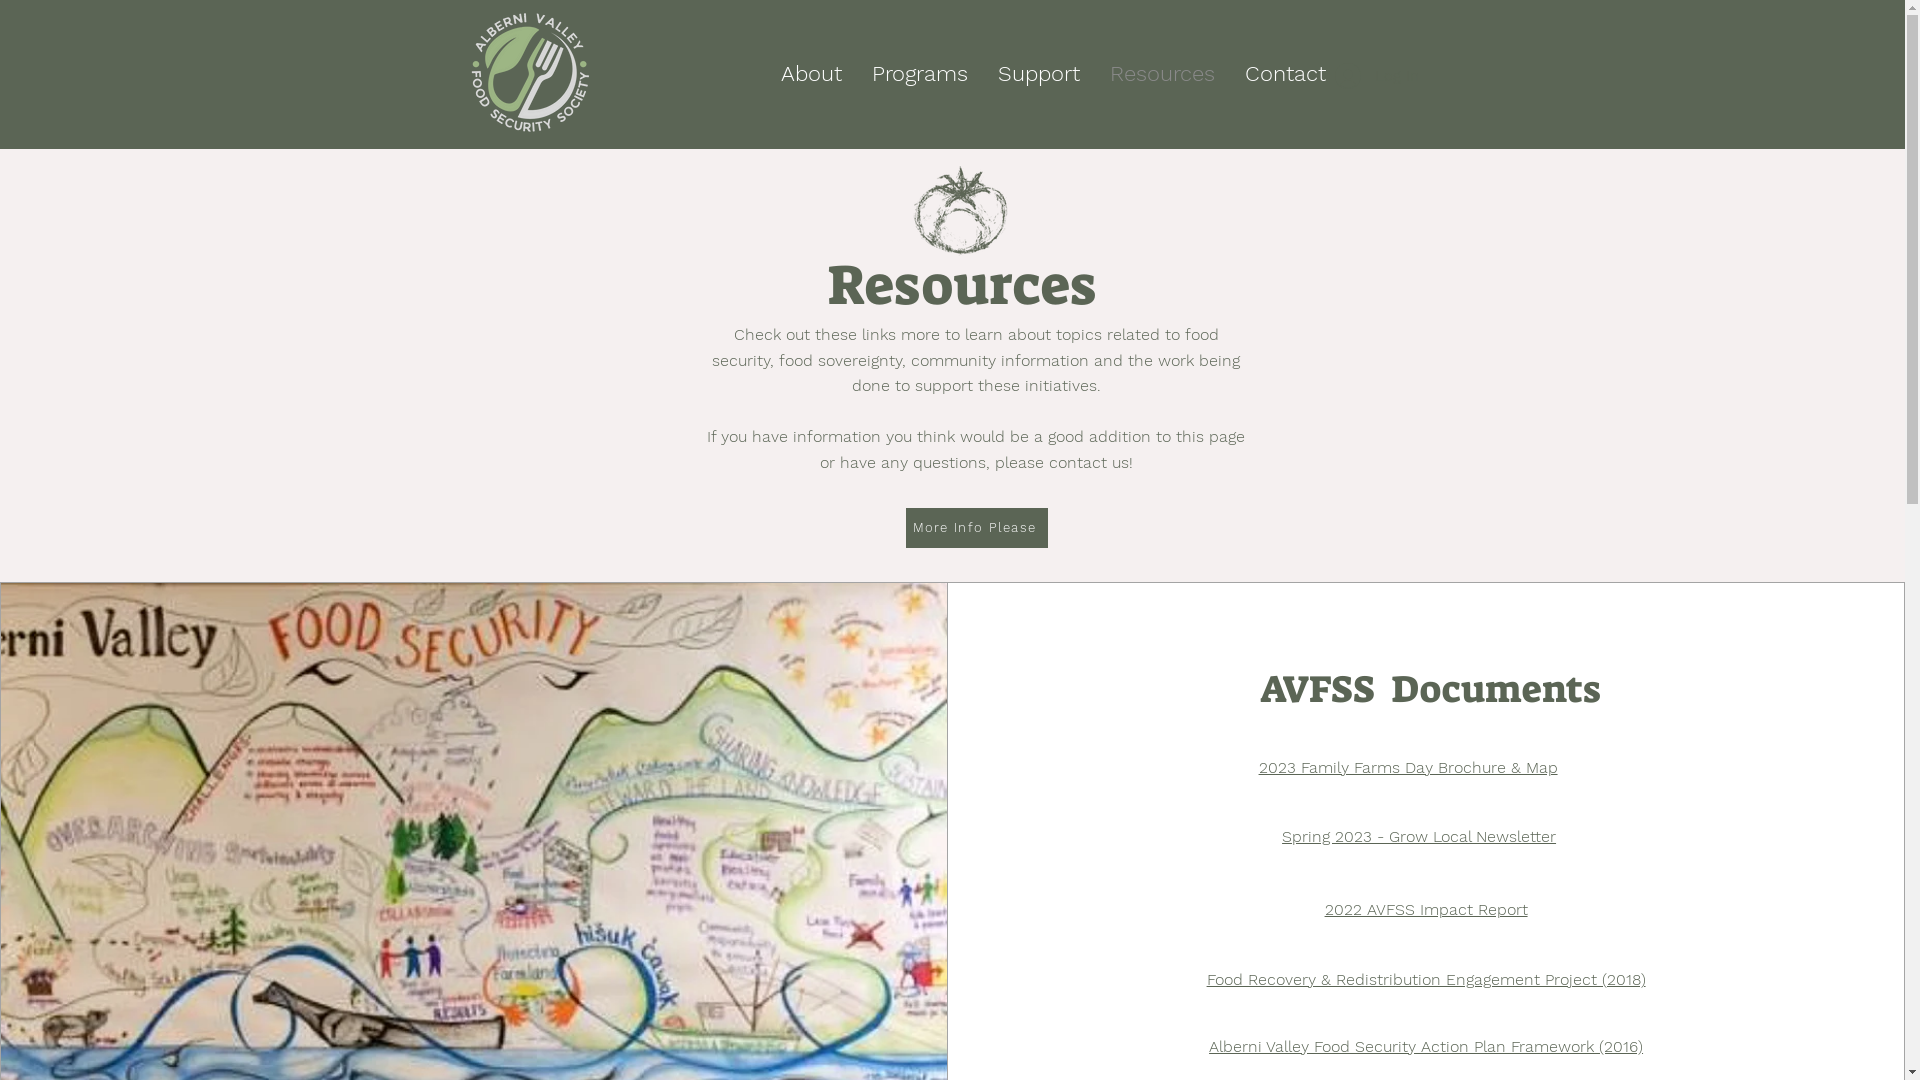  I want to click on Log In, so click(1376, 76).